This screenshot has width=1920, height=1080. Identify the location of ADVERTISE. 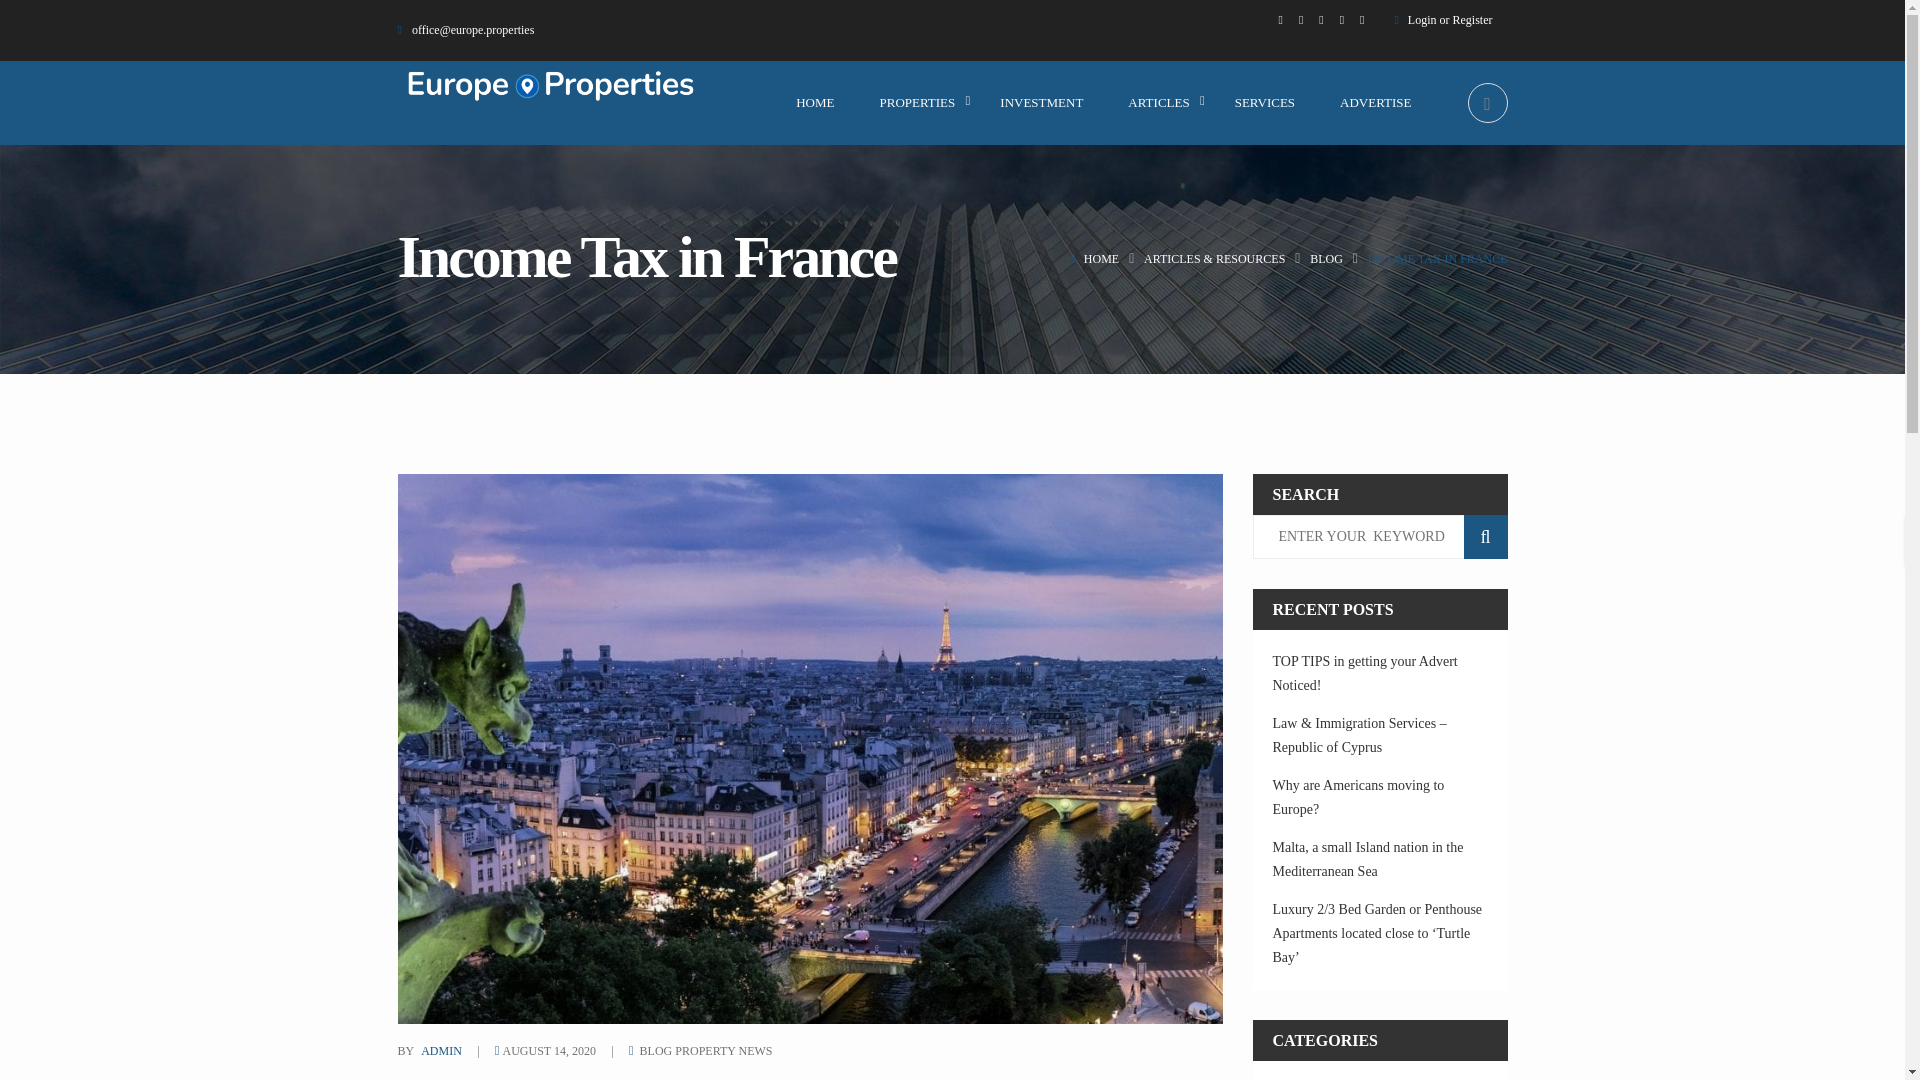
(1376, 102).